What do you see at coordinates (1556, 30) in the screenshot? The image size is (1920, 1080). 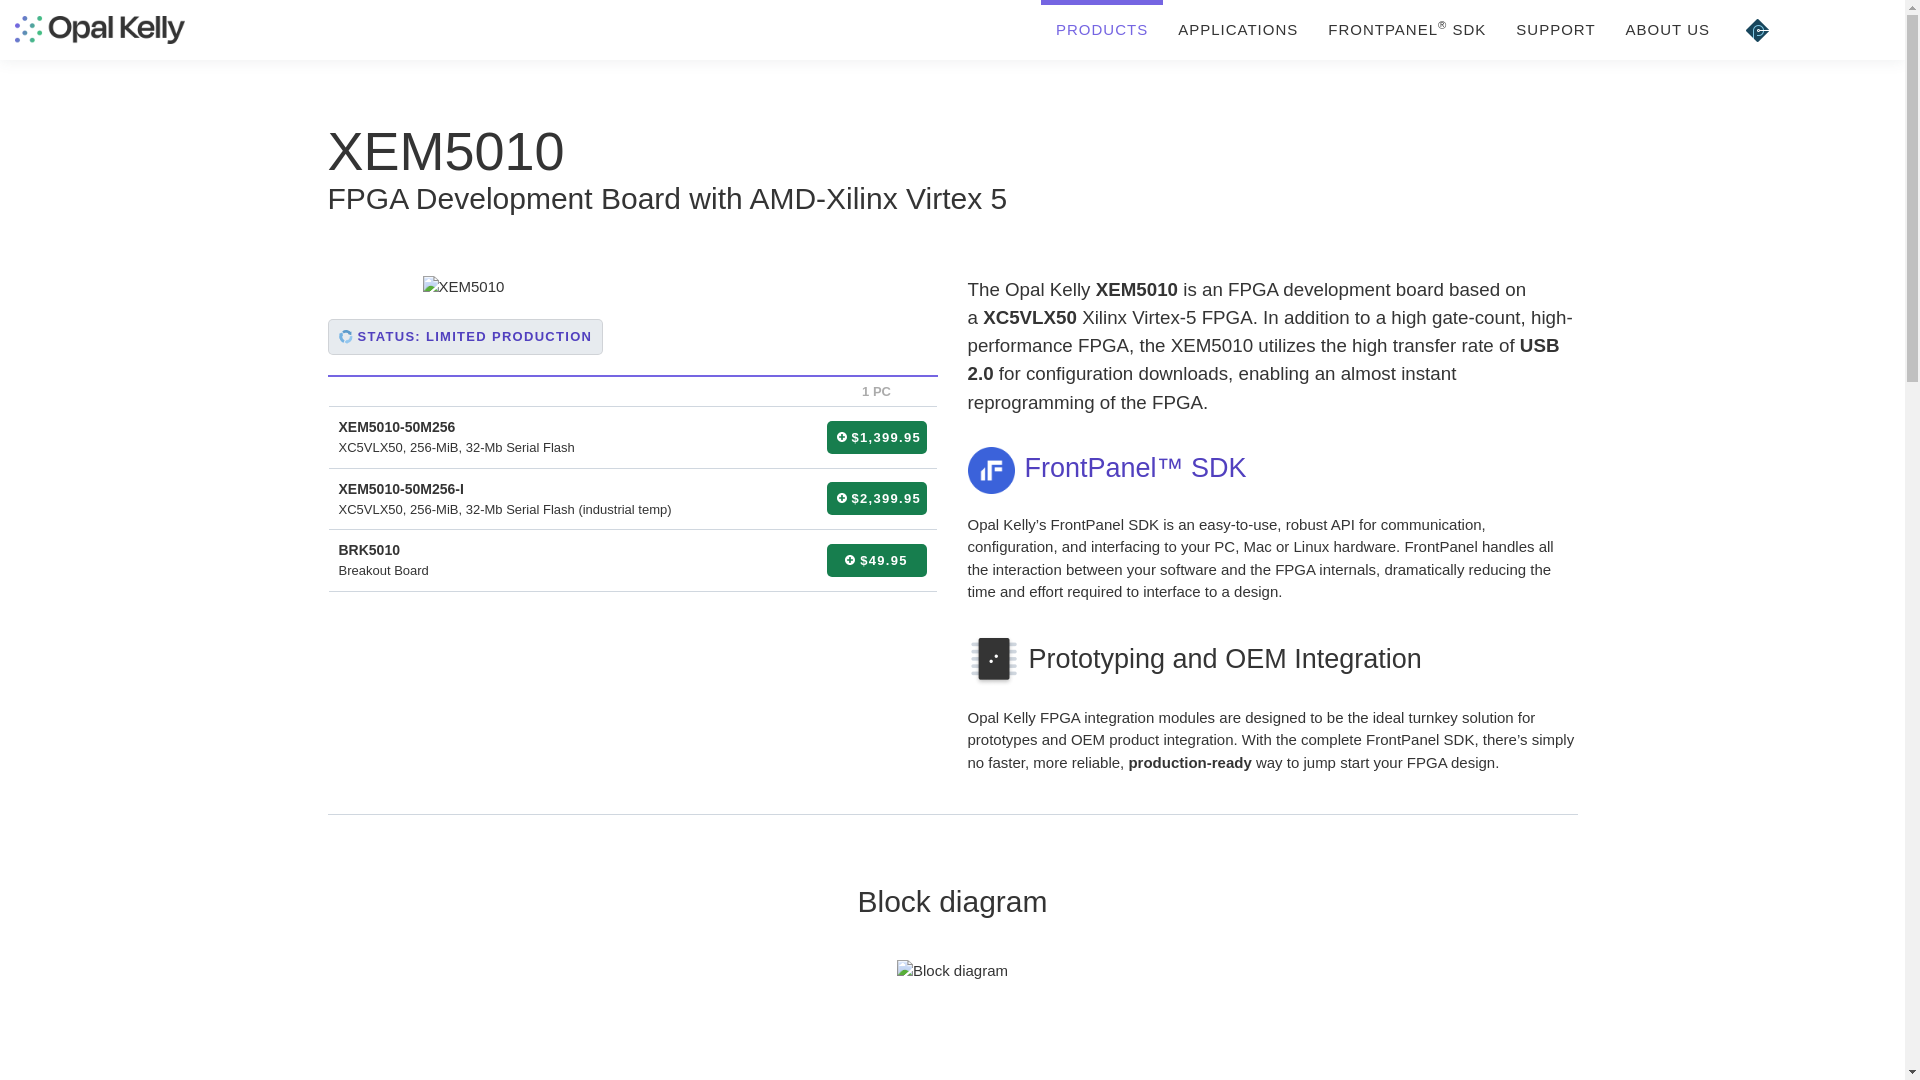 I see `SUPPORT` at bounding box center [1556, 30].